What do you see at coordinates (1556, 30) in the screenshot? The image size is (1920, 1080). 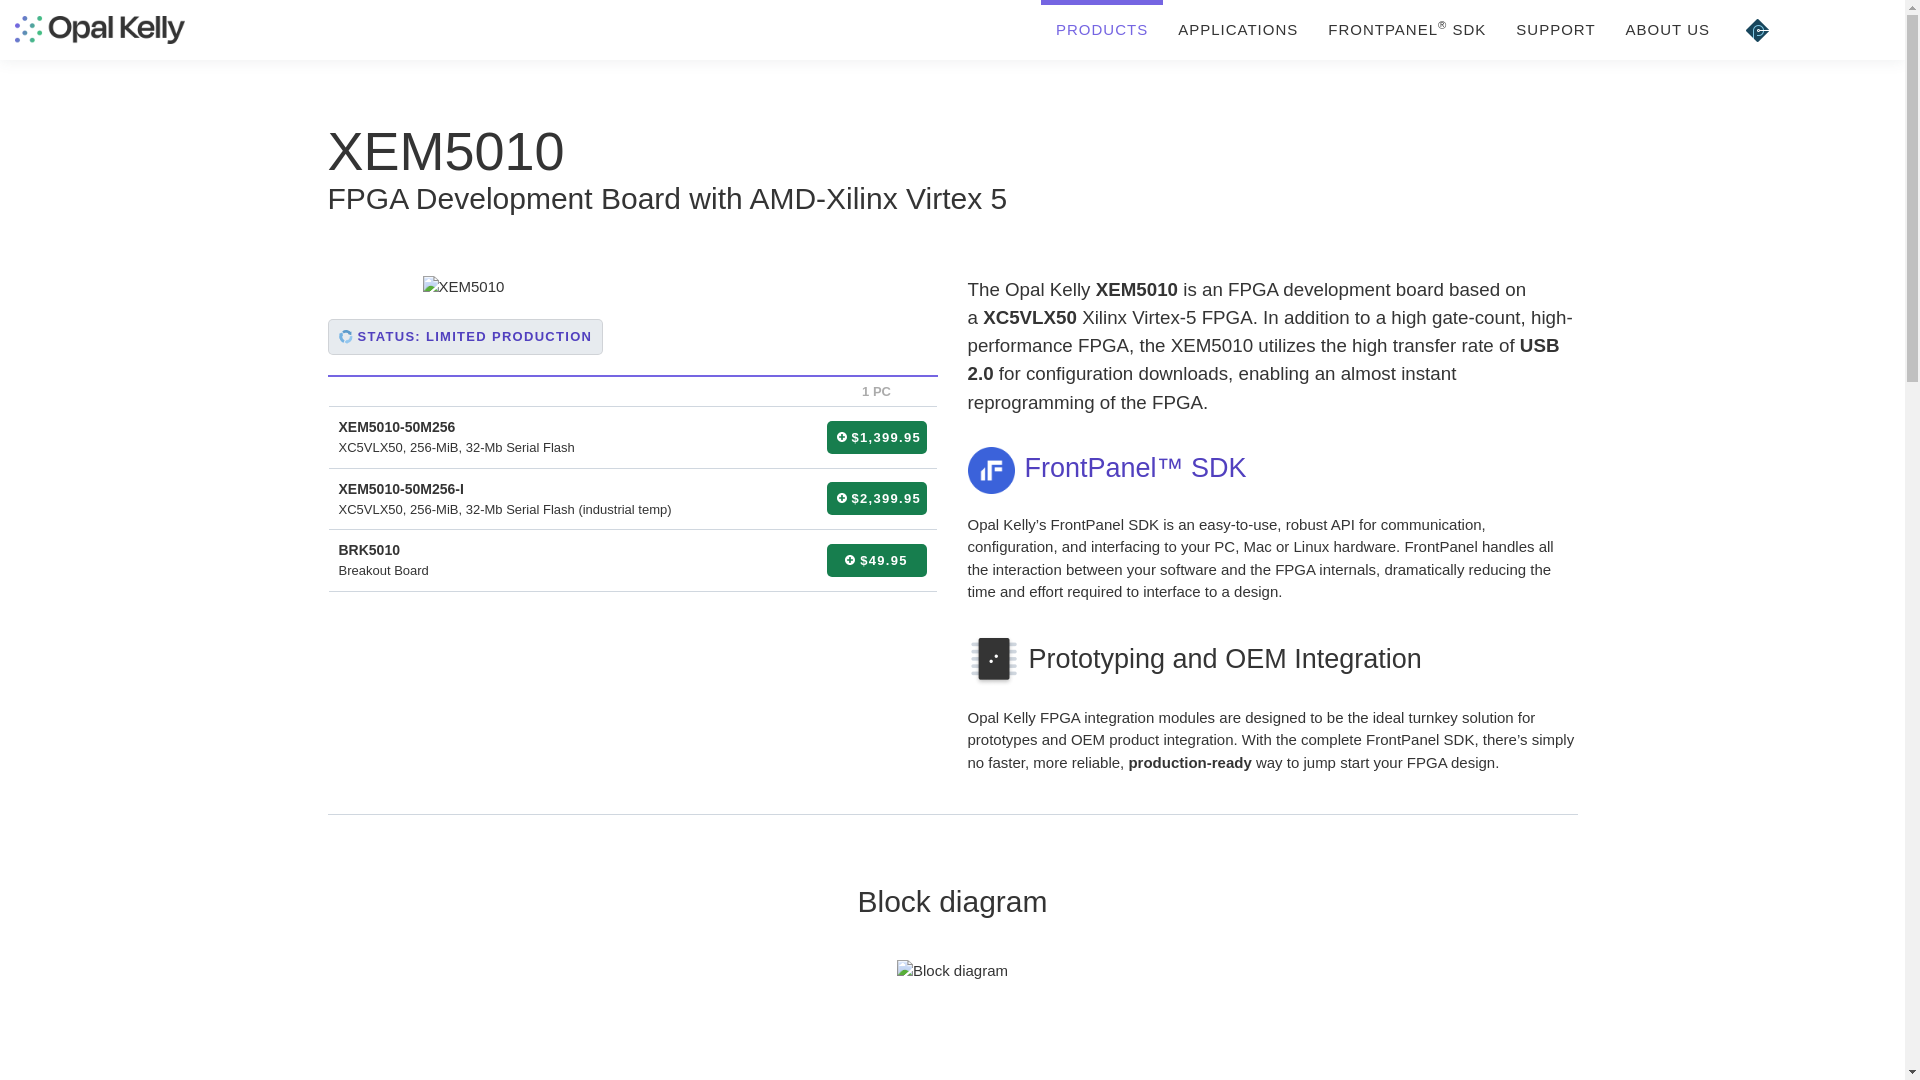 I see `SUPPORT` at bounding box center [1556, 30].